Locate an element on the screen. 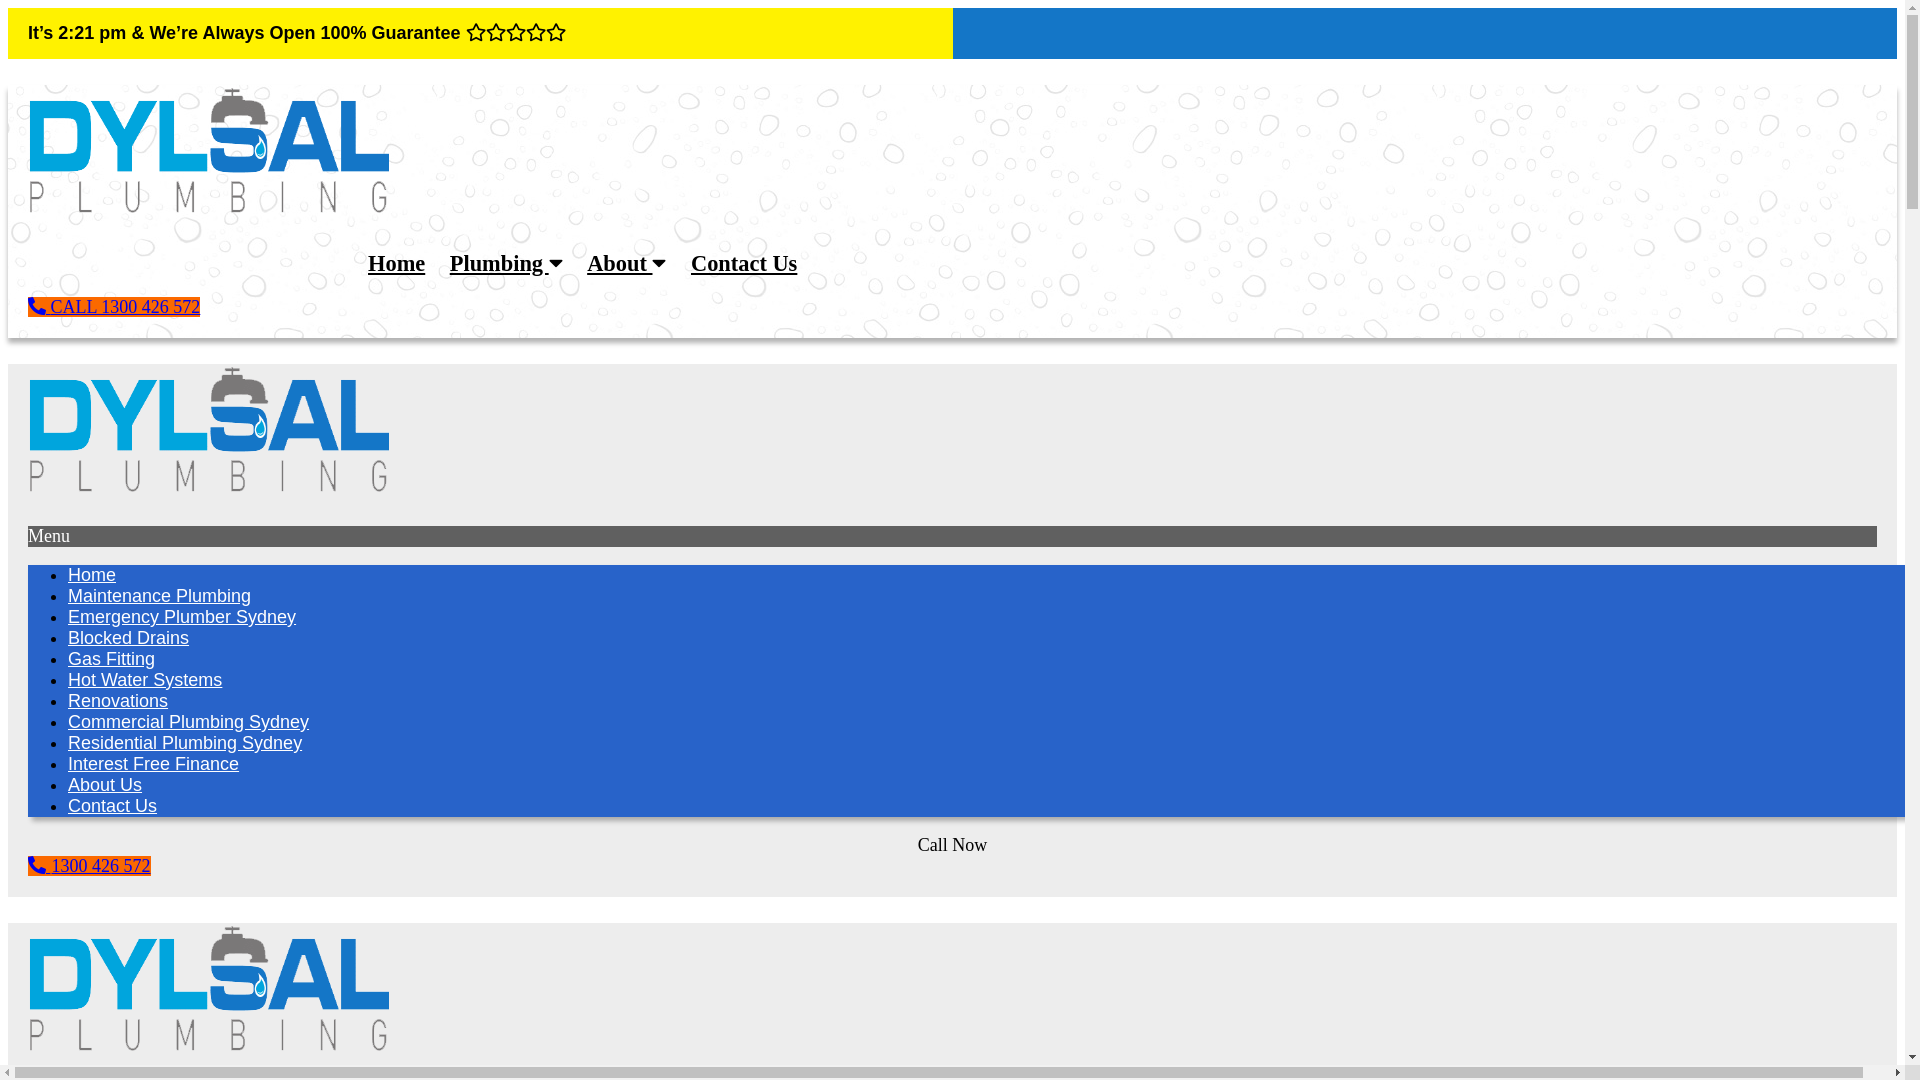  Renovations is located at coordinates (118, 701).